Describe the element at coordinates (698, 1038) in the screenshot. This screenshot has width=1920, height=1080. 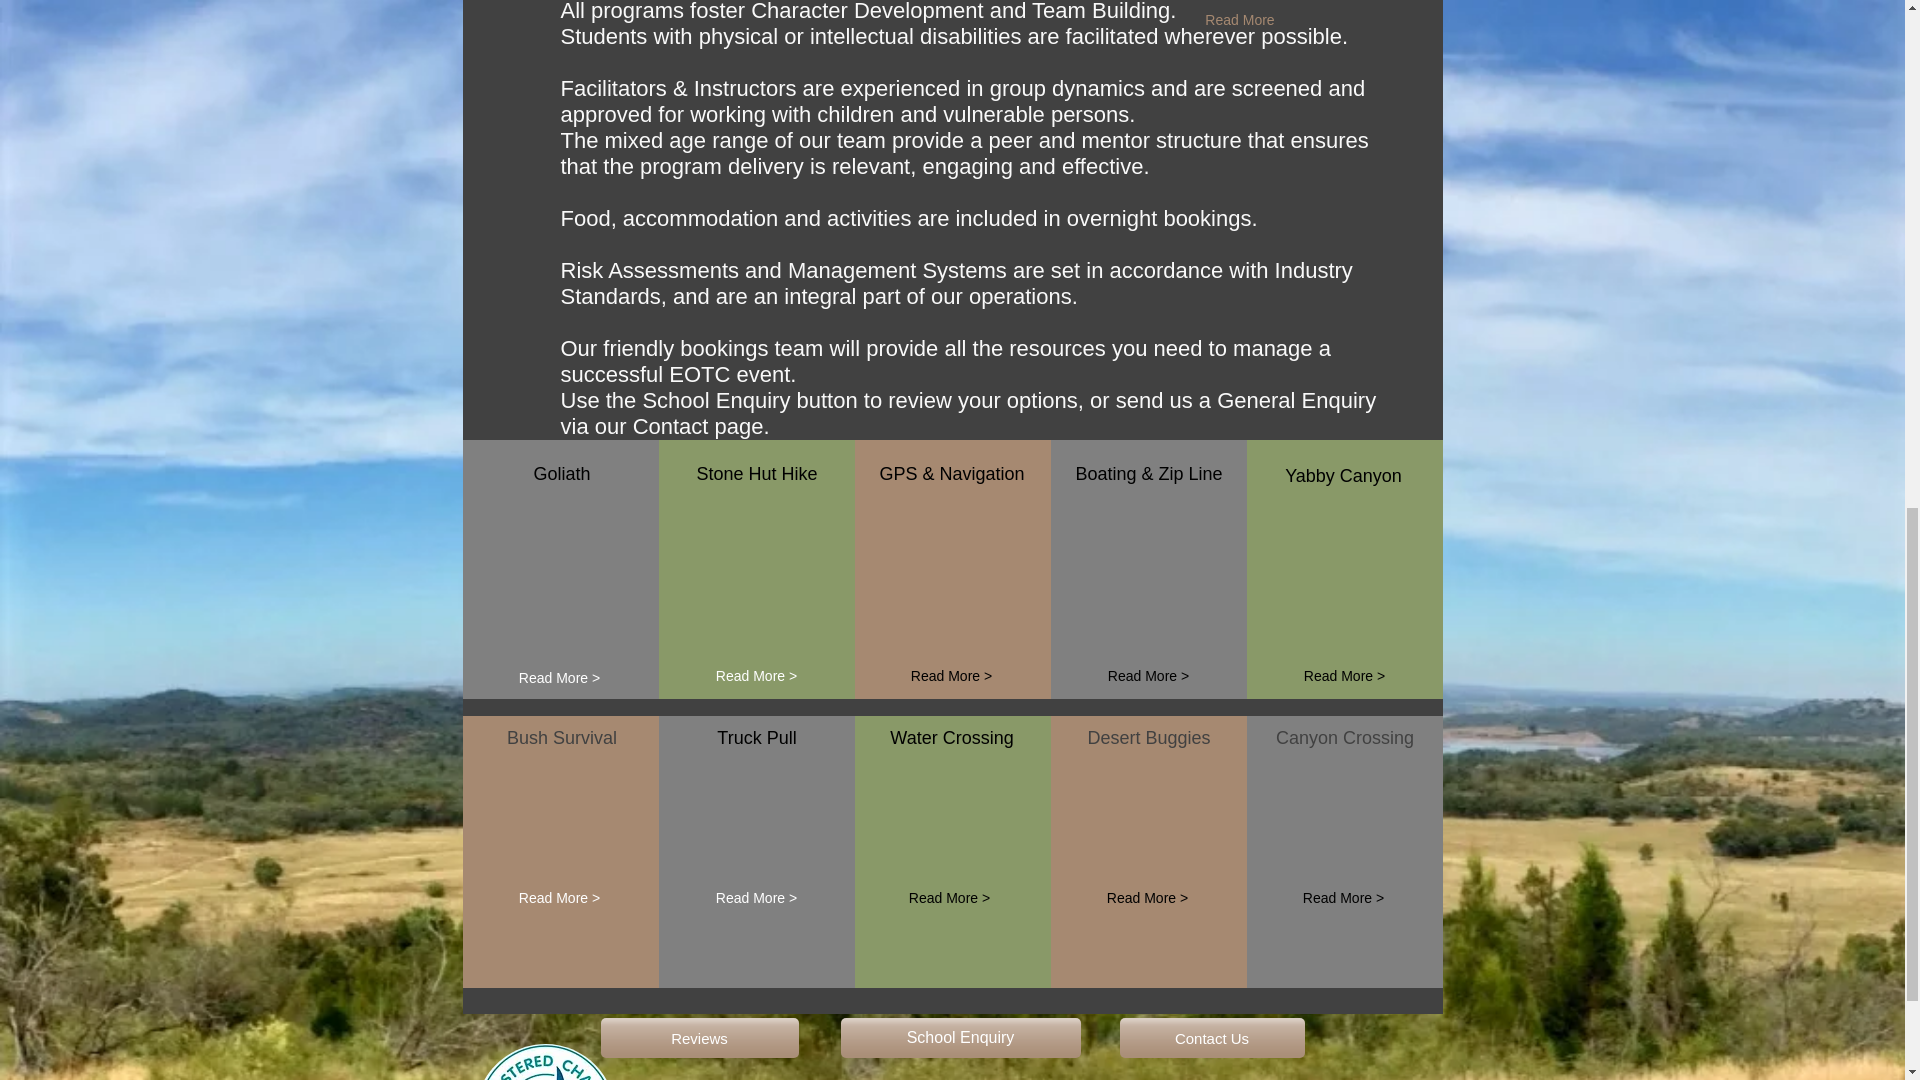
I see `Reviews` at that location.